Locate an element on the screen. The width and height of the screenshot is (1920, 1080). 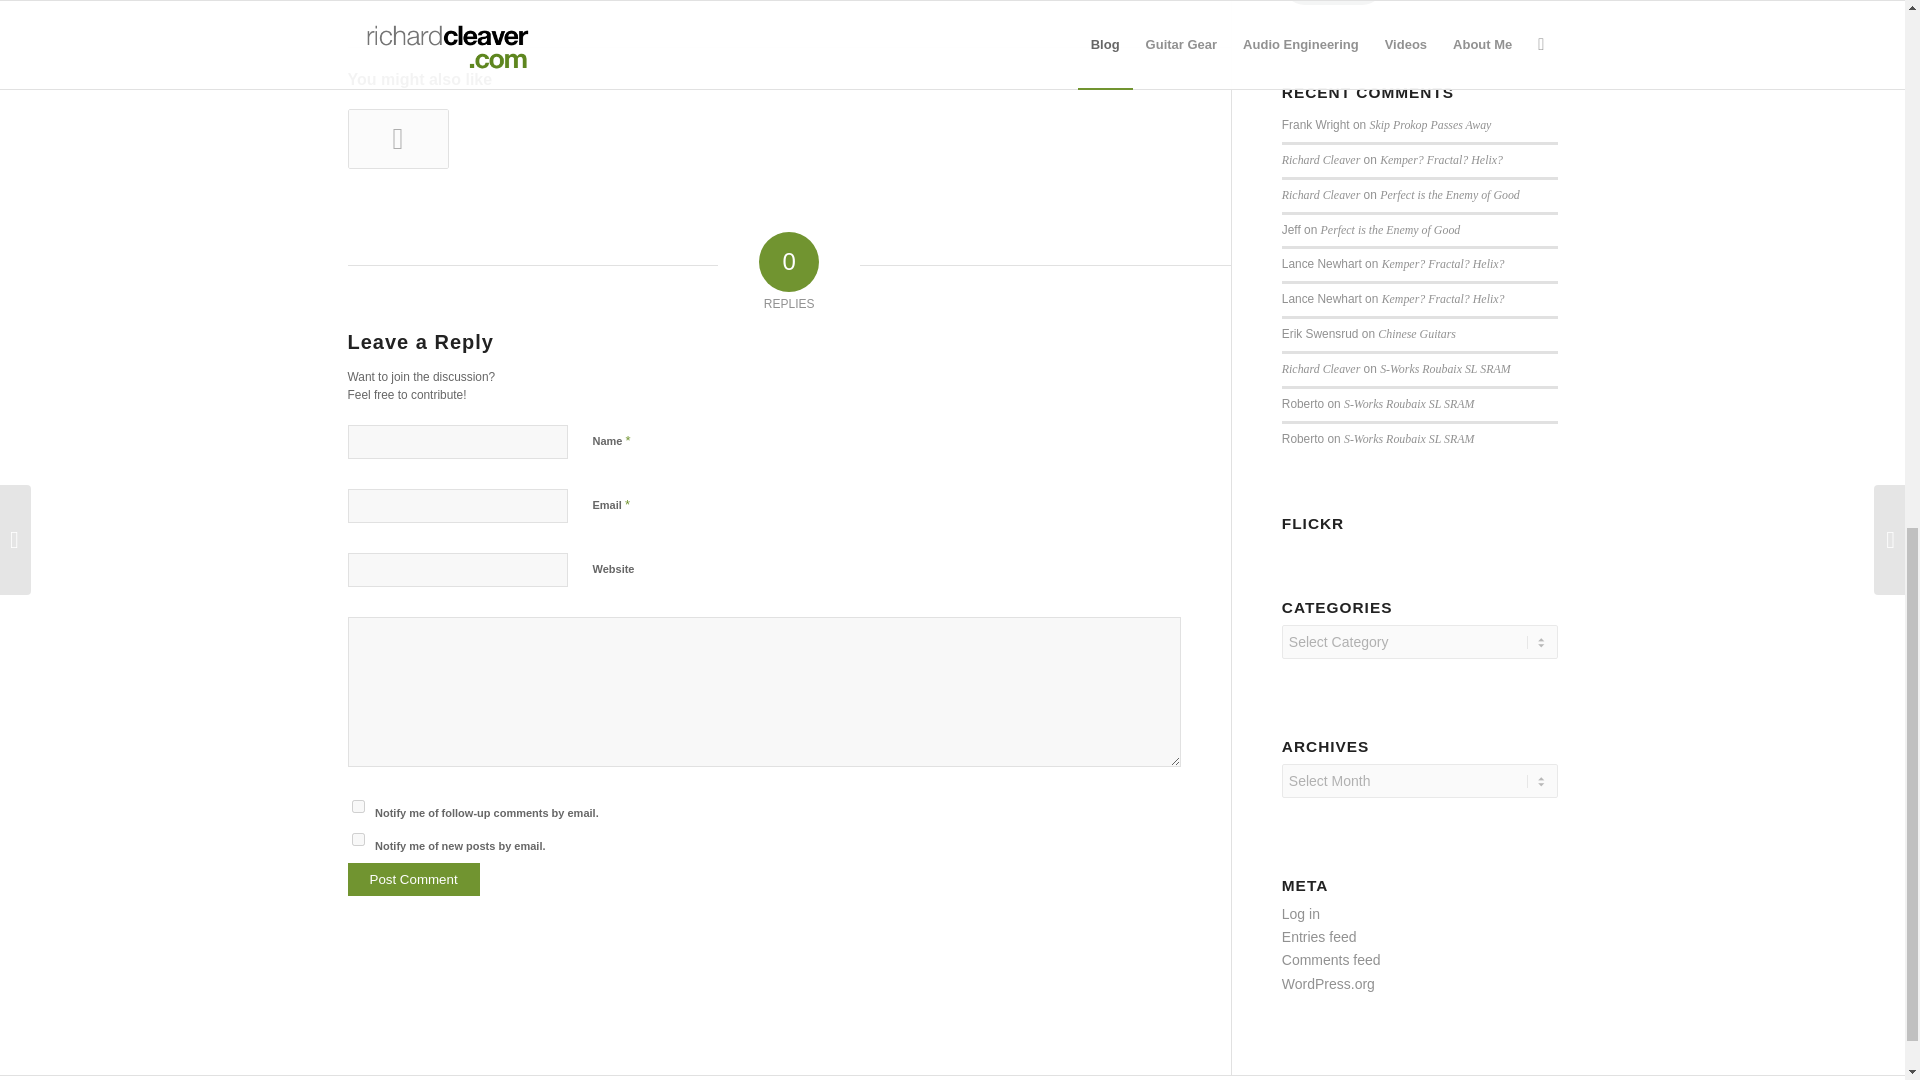
Richard Cleaver is located at coordinates (1320, 160).